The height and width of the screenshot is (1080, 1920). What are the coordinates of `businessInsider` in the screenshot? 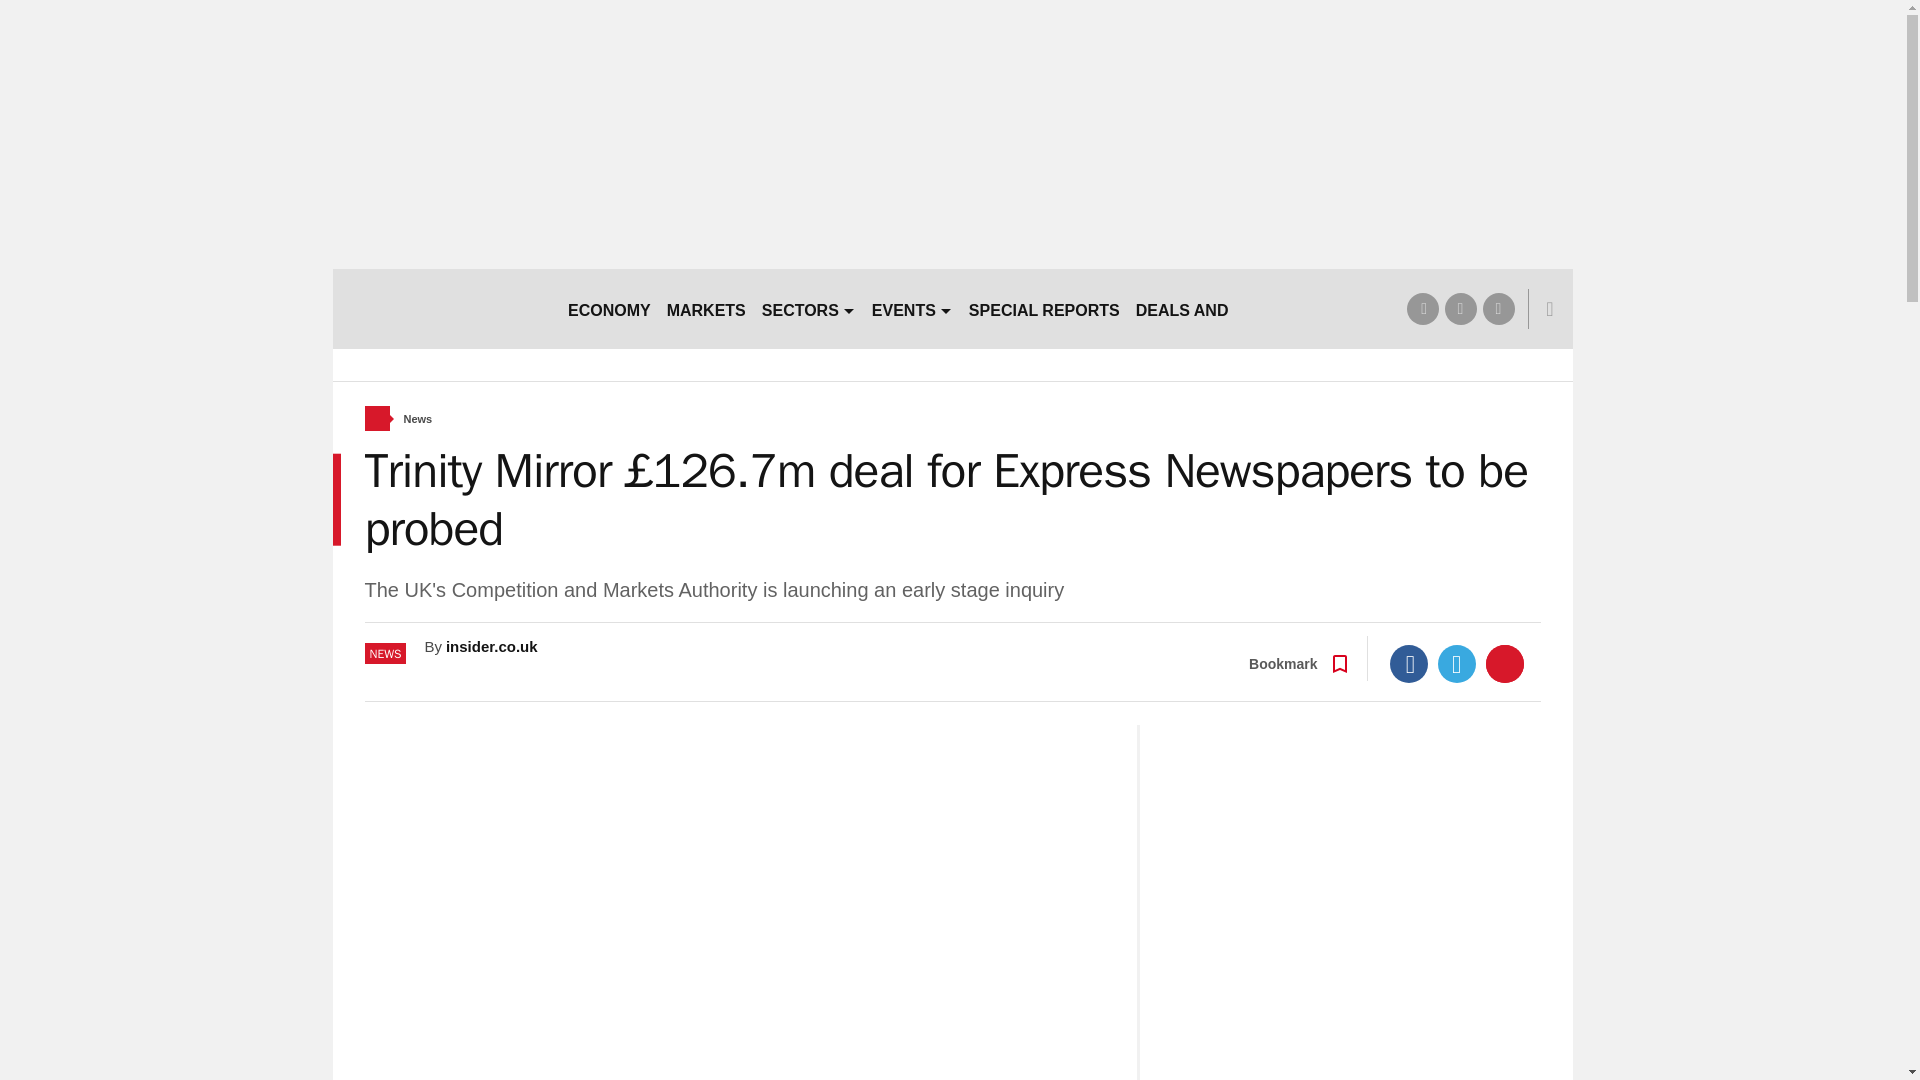 It's located at (440, 308).